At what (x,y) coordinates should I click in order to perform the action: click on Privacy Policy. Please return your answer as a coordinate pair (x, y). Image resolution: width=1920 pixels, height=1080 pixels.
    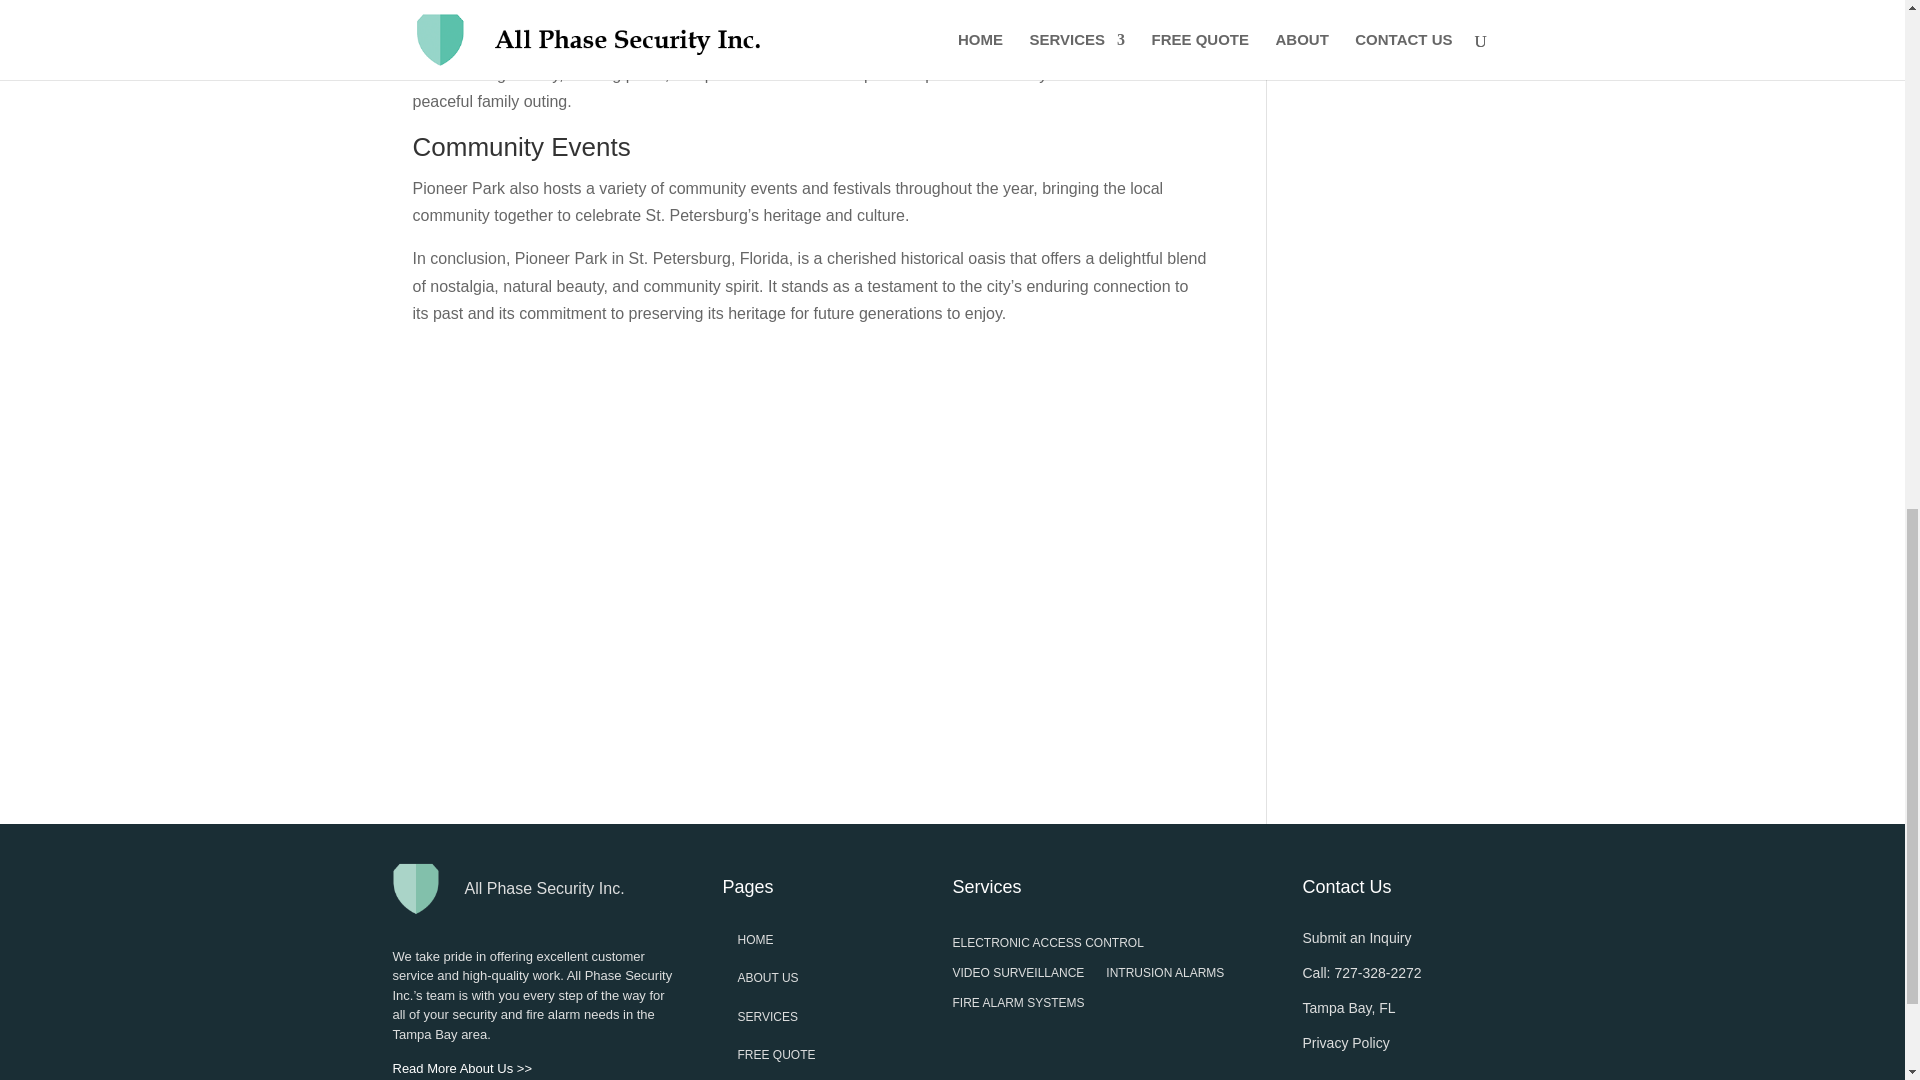
    Looking at the image, I should click on (1344, 1042).